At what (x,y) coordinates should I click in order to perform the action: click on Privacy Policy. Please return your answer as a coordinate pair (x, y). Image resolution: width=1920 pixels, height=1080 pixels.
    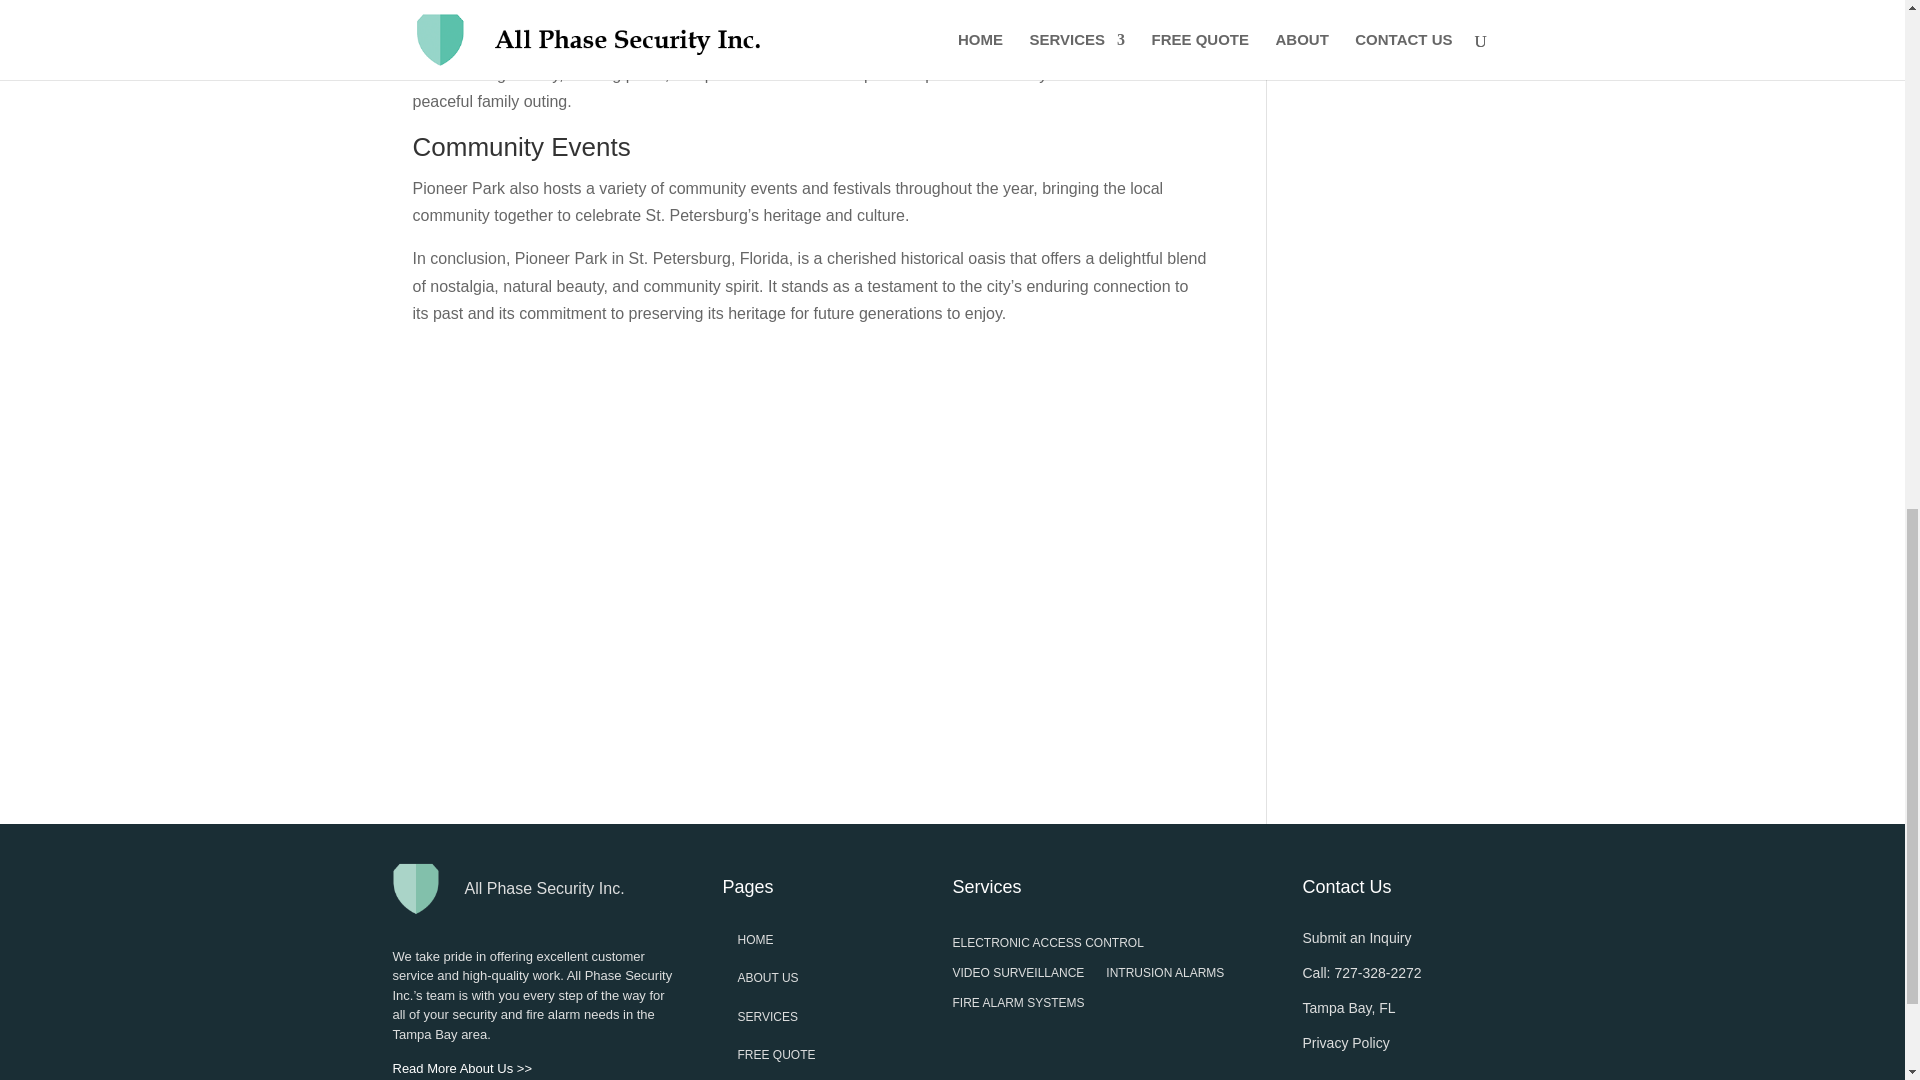
    Looking at the image, I should click on (1344, 1042).